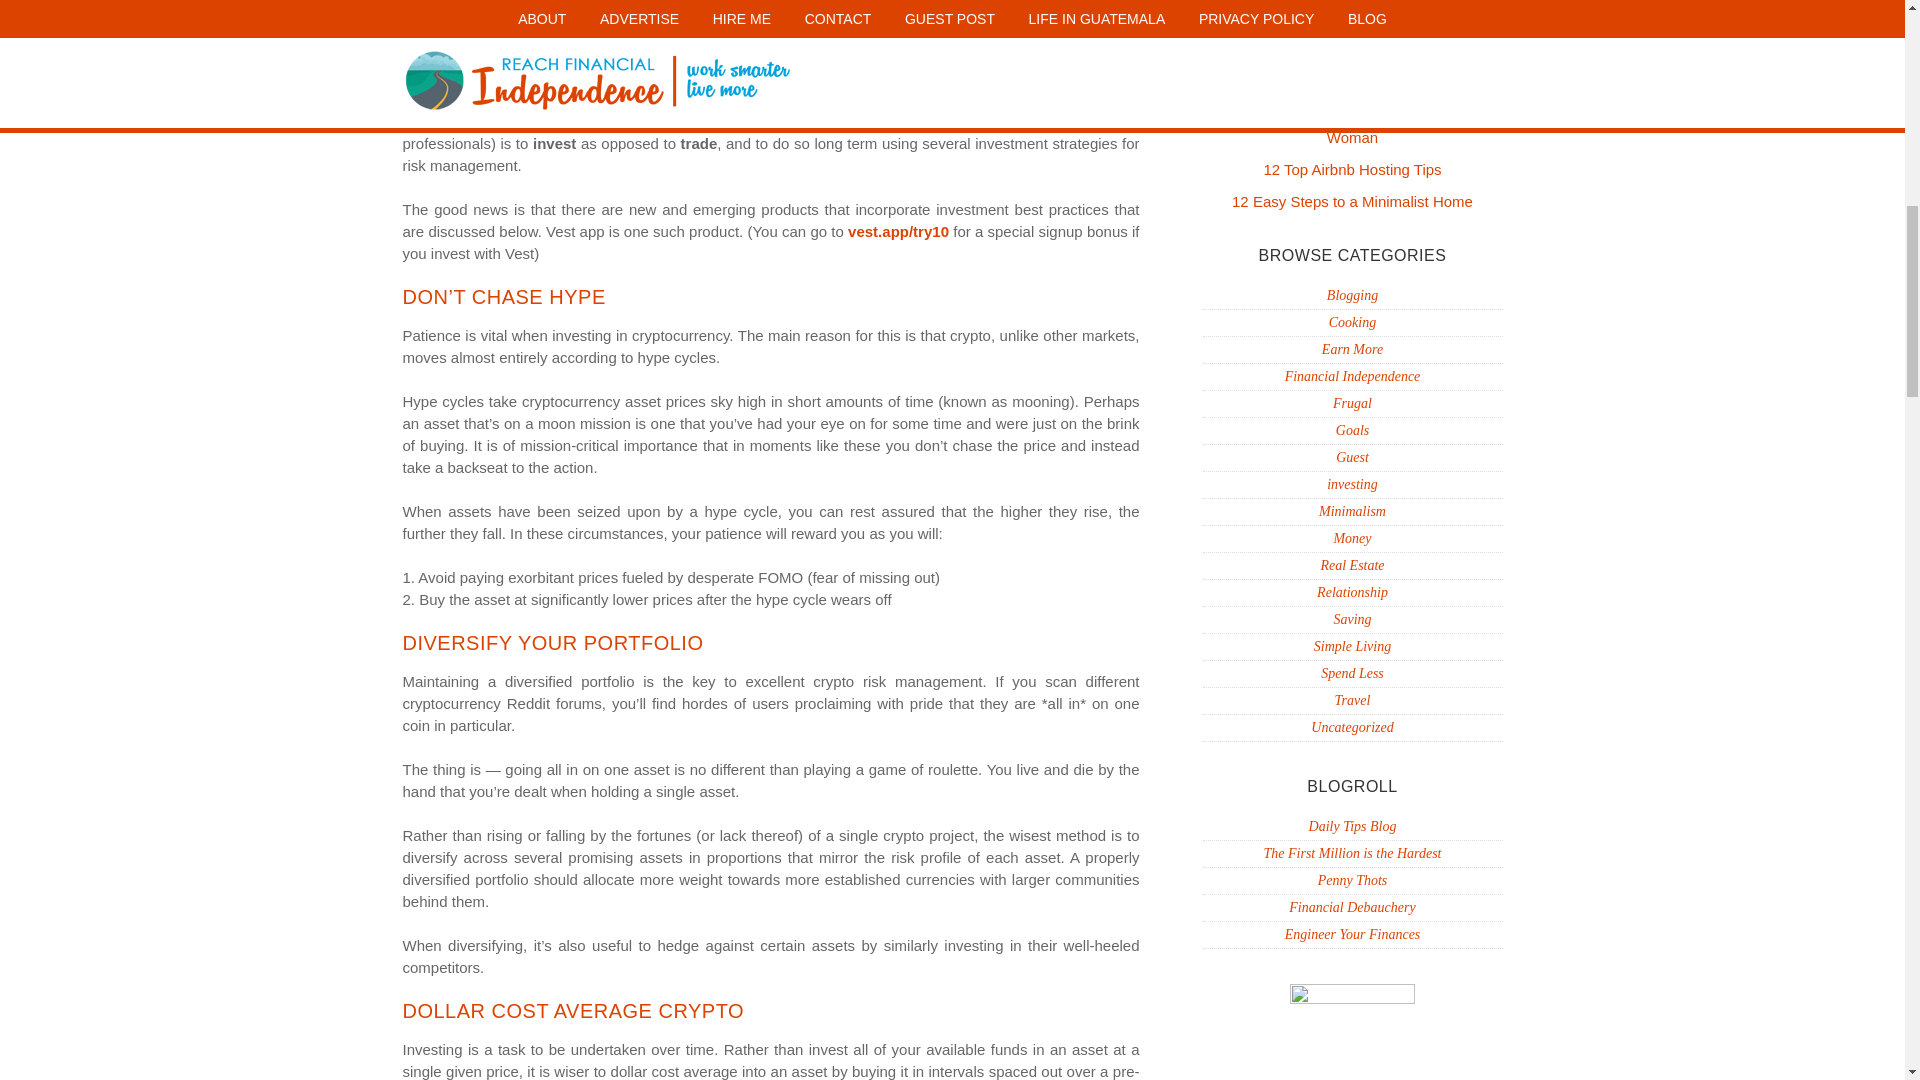  Describe the element at coordinates (1352, 128) in the screenshot. I see `Why I Became a Financially Independent Woman` at that location.